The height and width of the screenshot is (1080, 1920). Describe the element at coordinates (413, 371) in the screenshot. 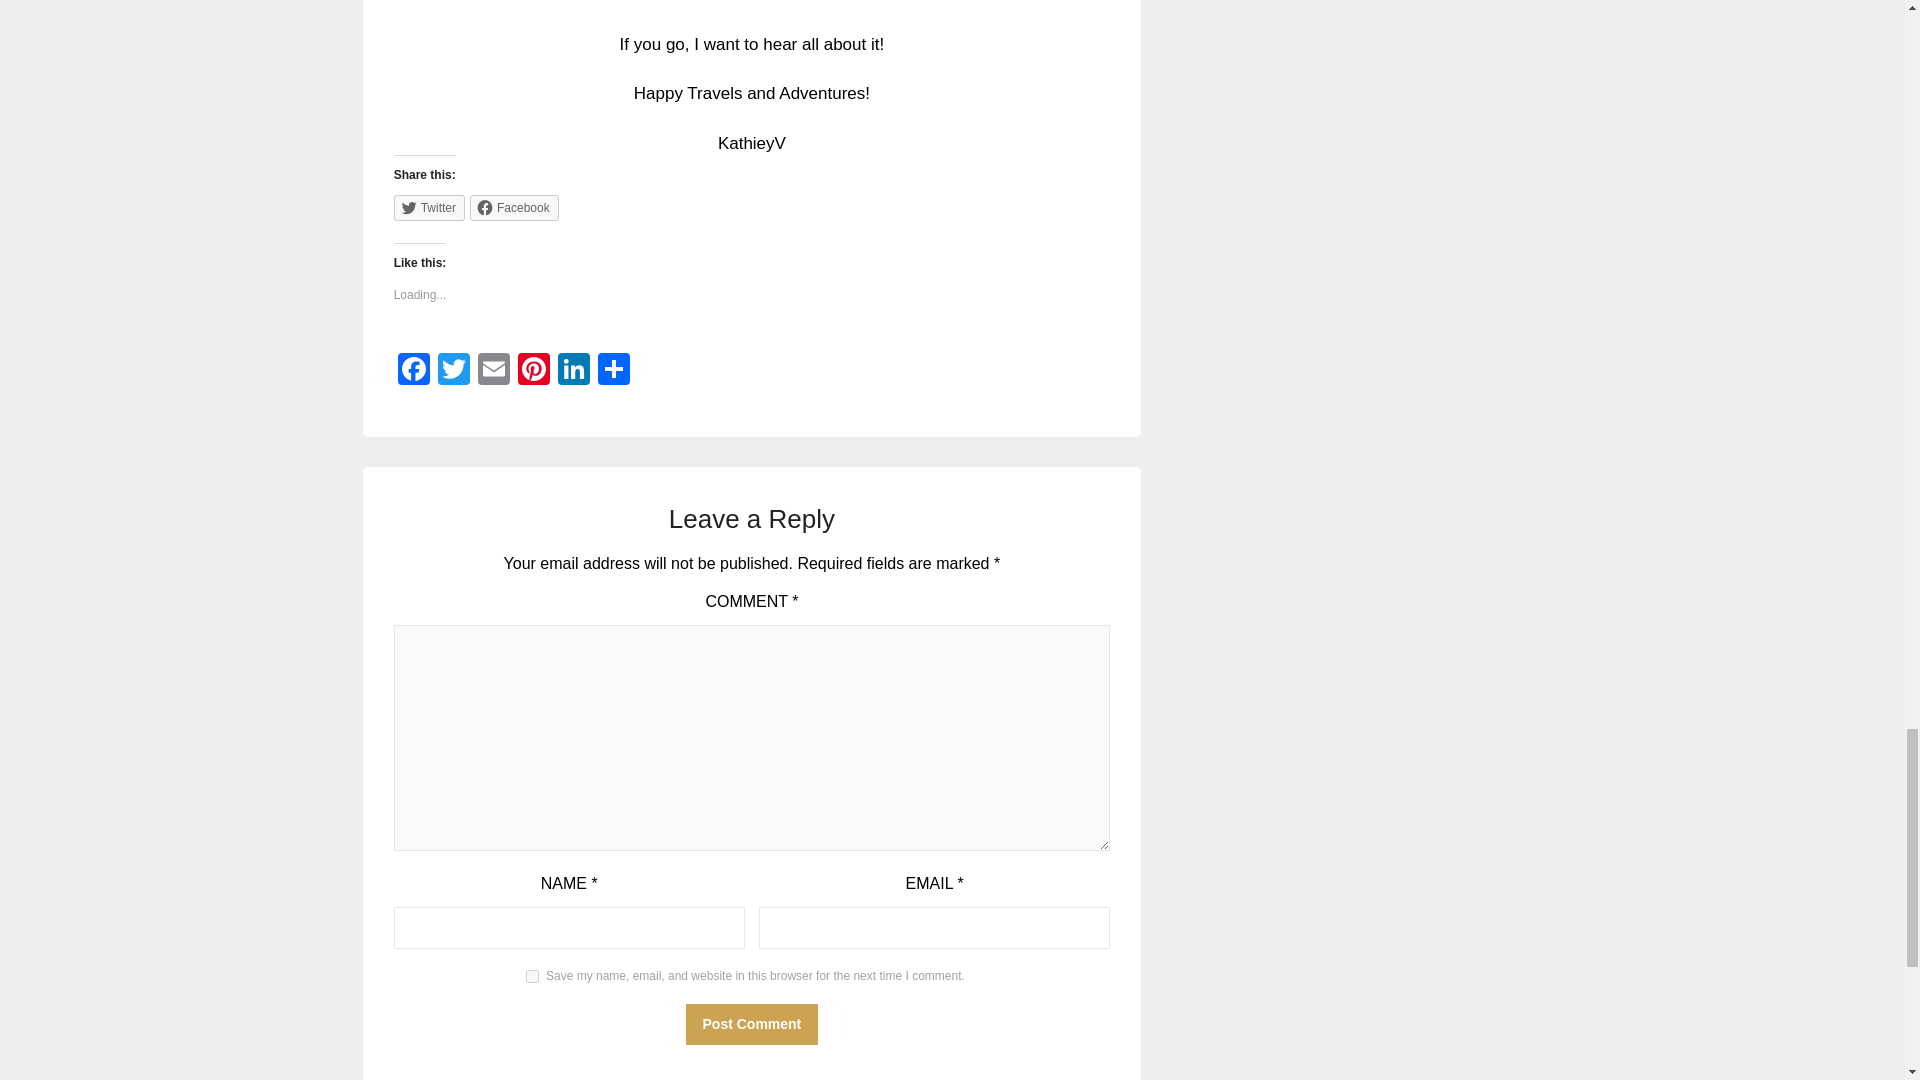

I see `Facebook` at that location.